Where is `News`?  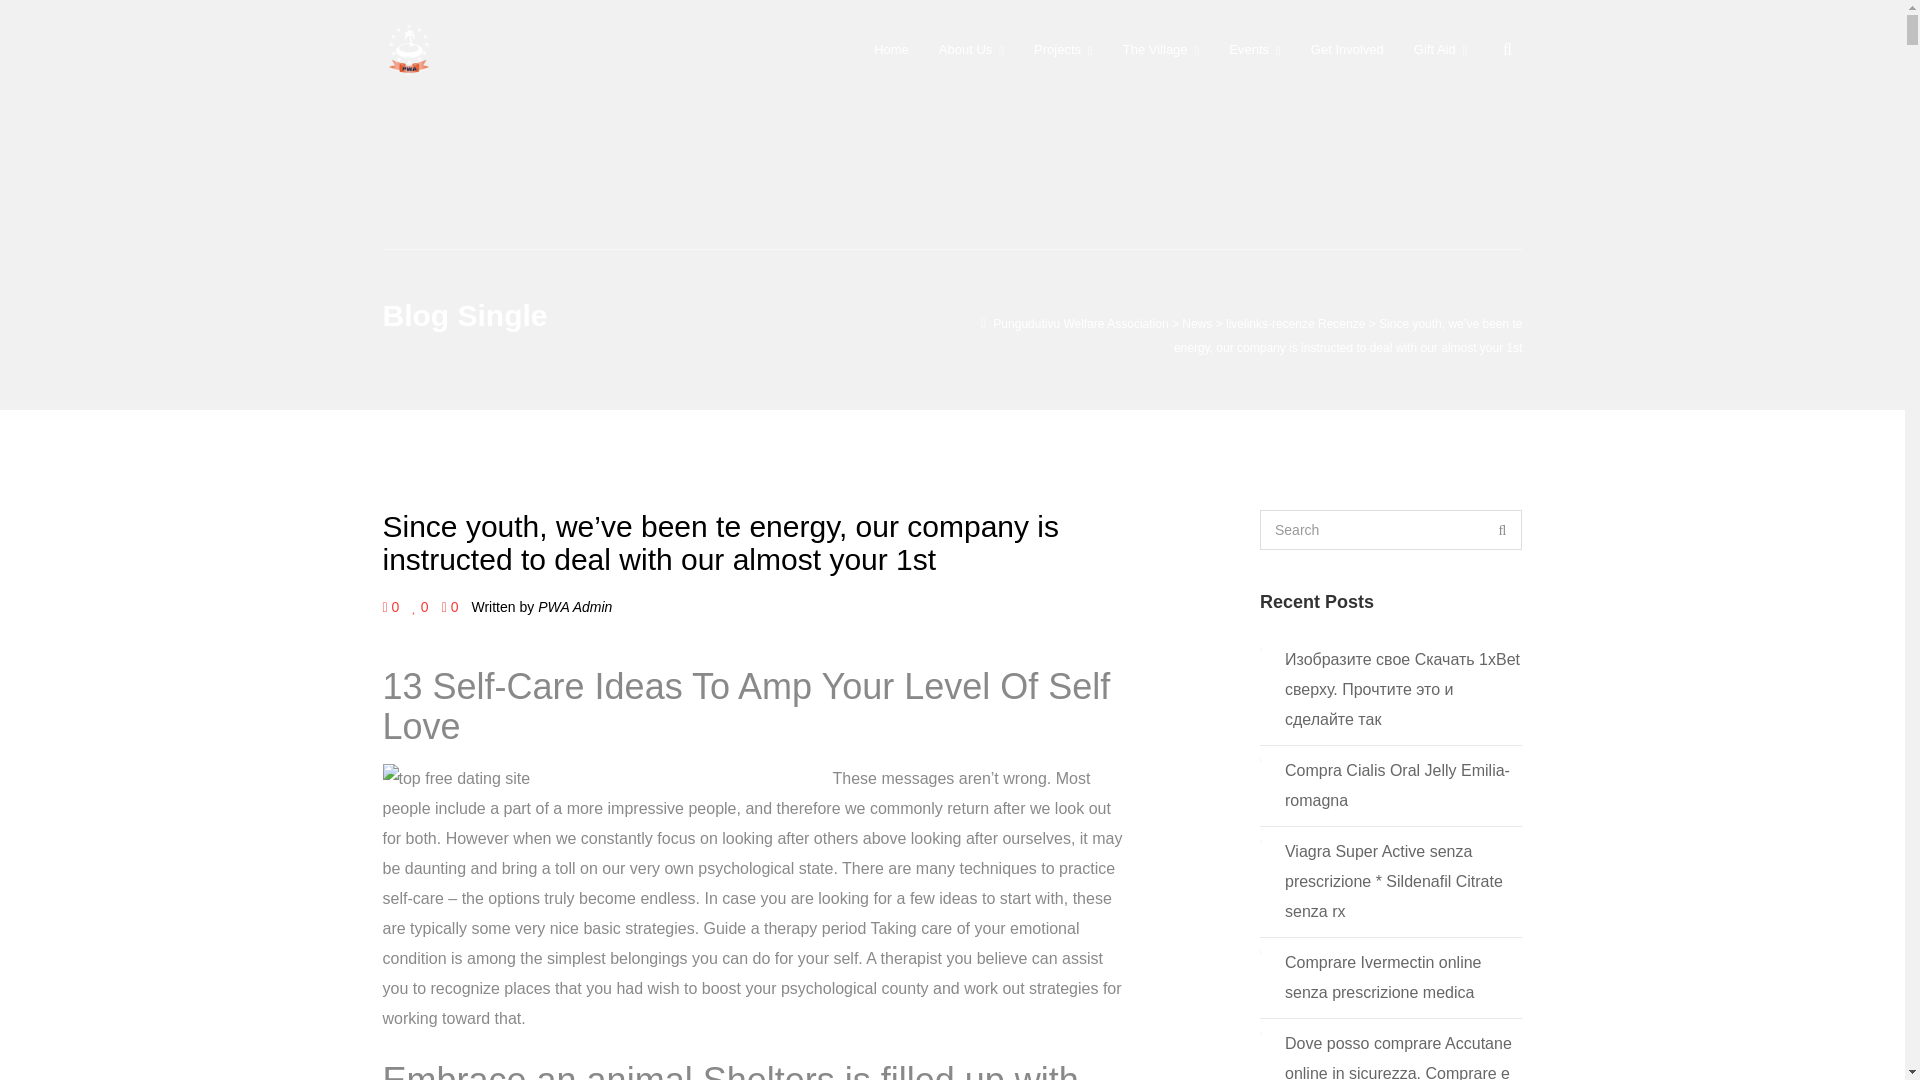
News is located at coordinates (1196, 324).